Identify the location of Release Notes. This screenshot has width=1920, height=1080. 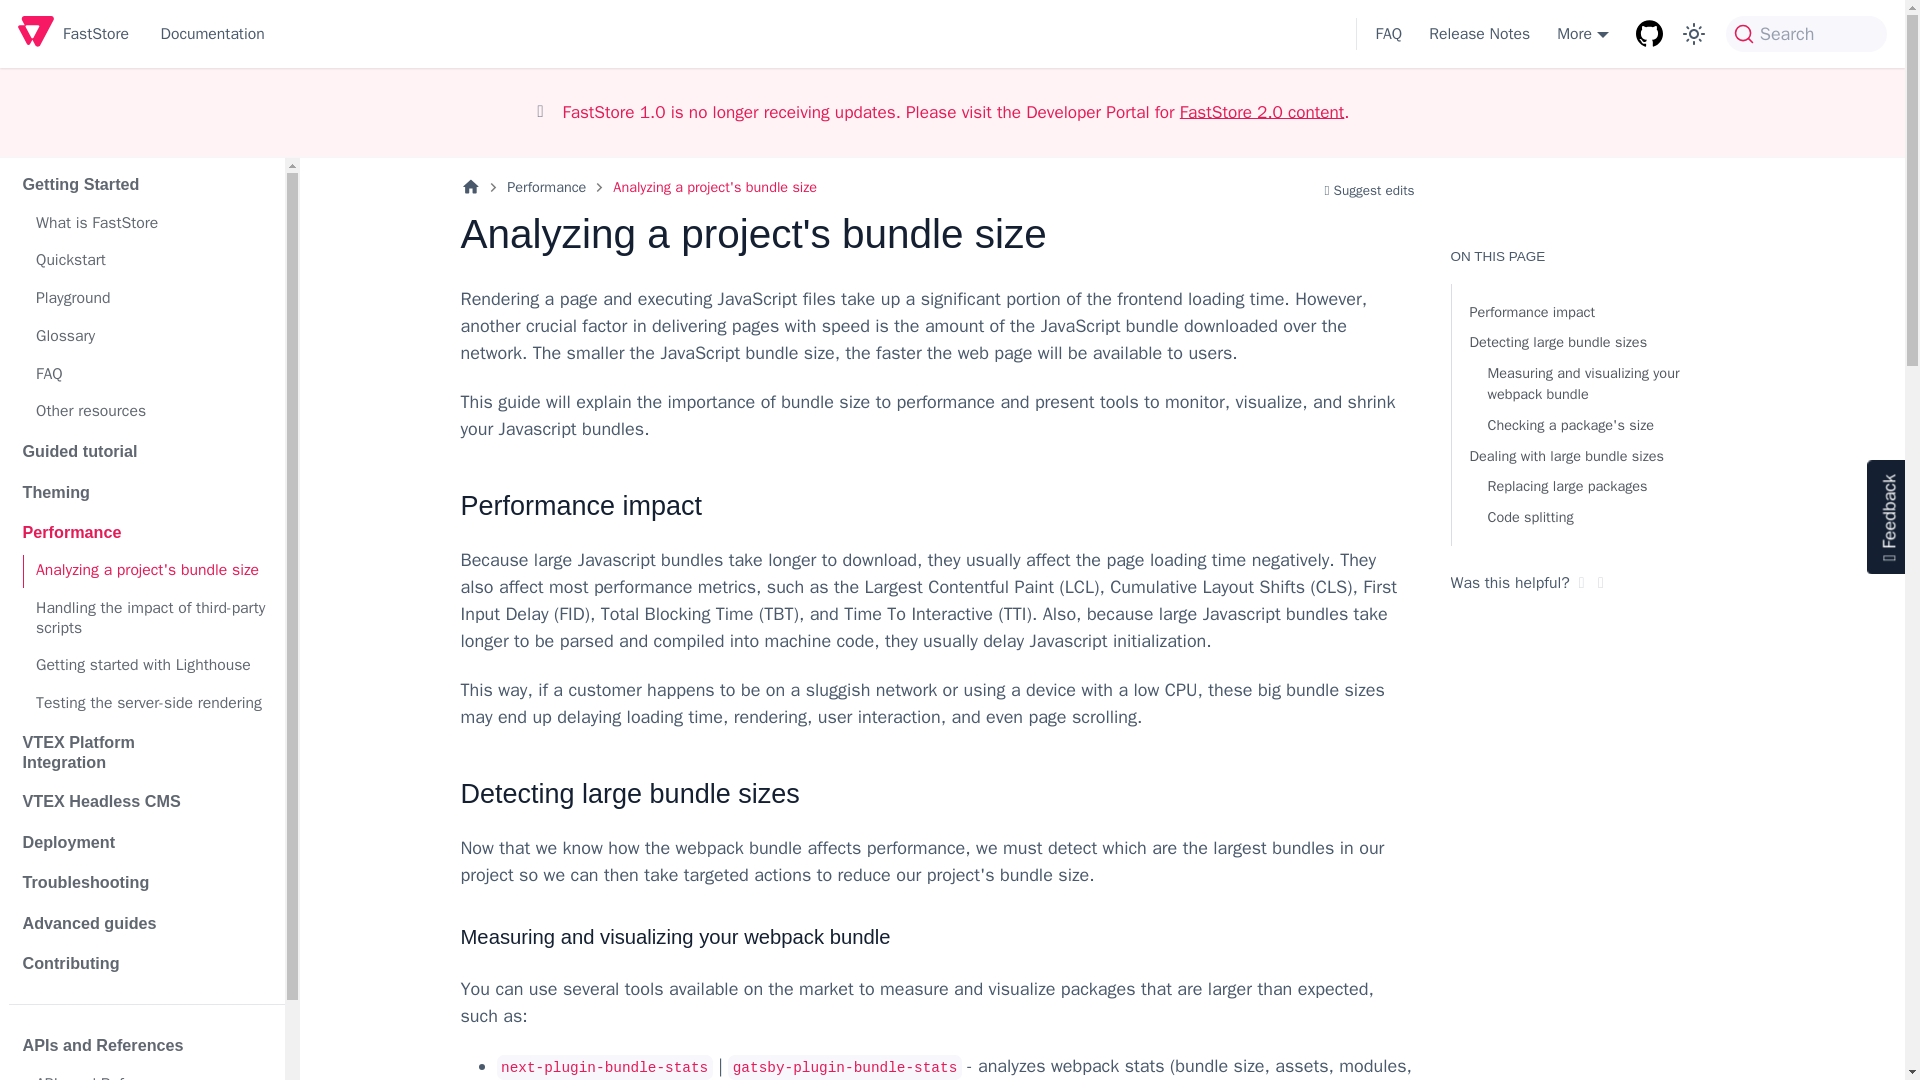
(1480, 34).